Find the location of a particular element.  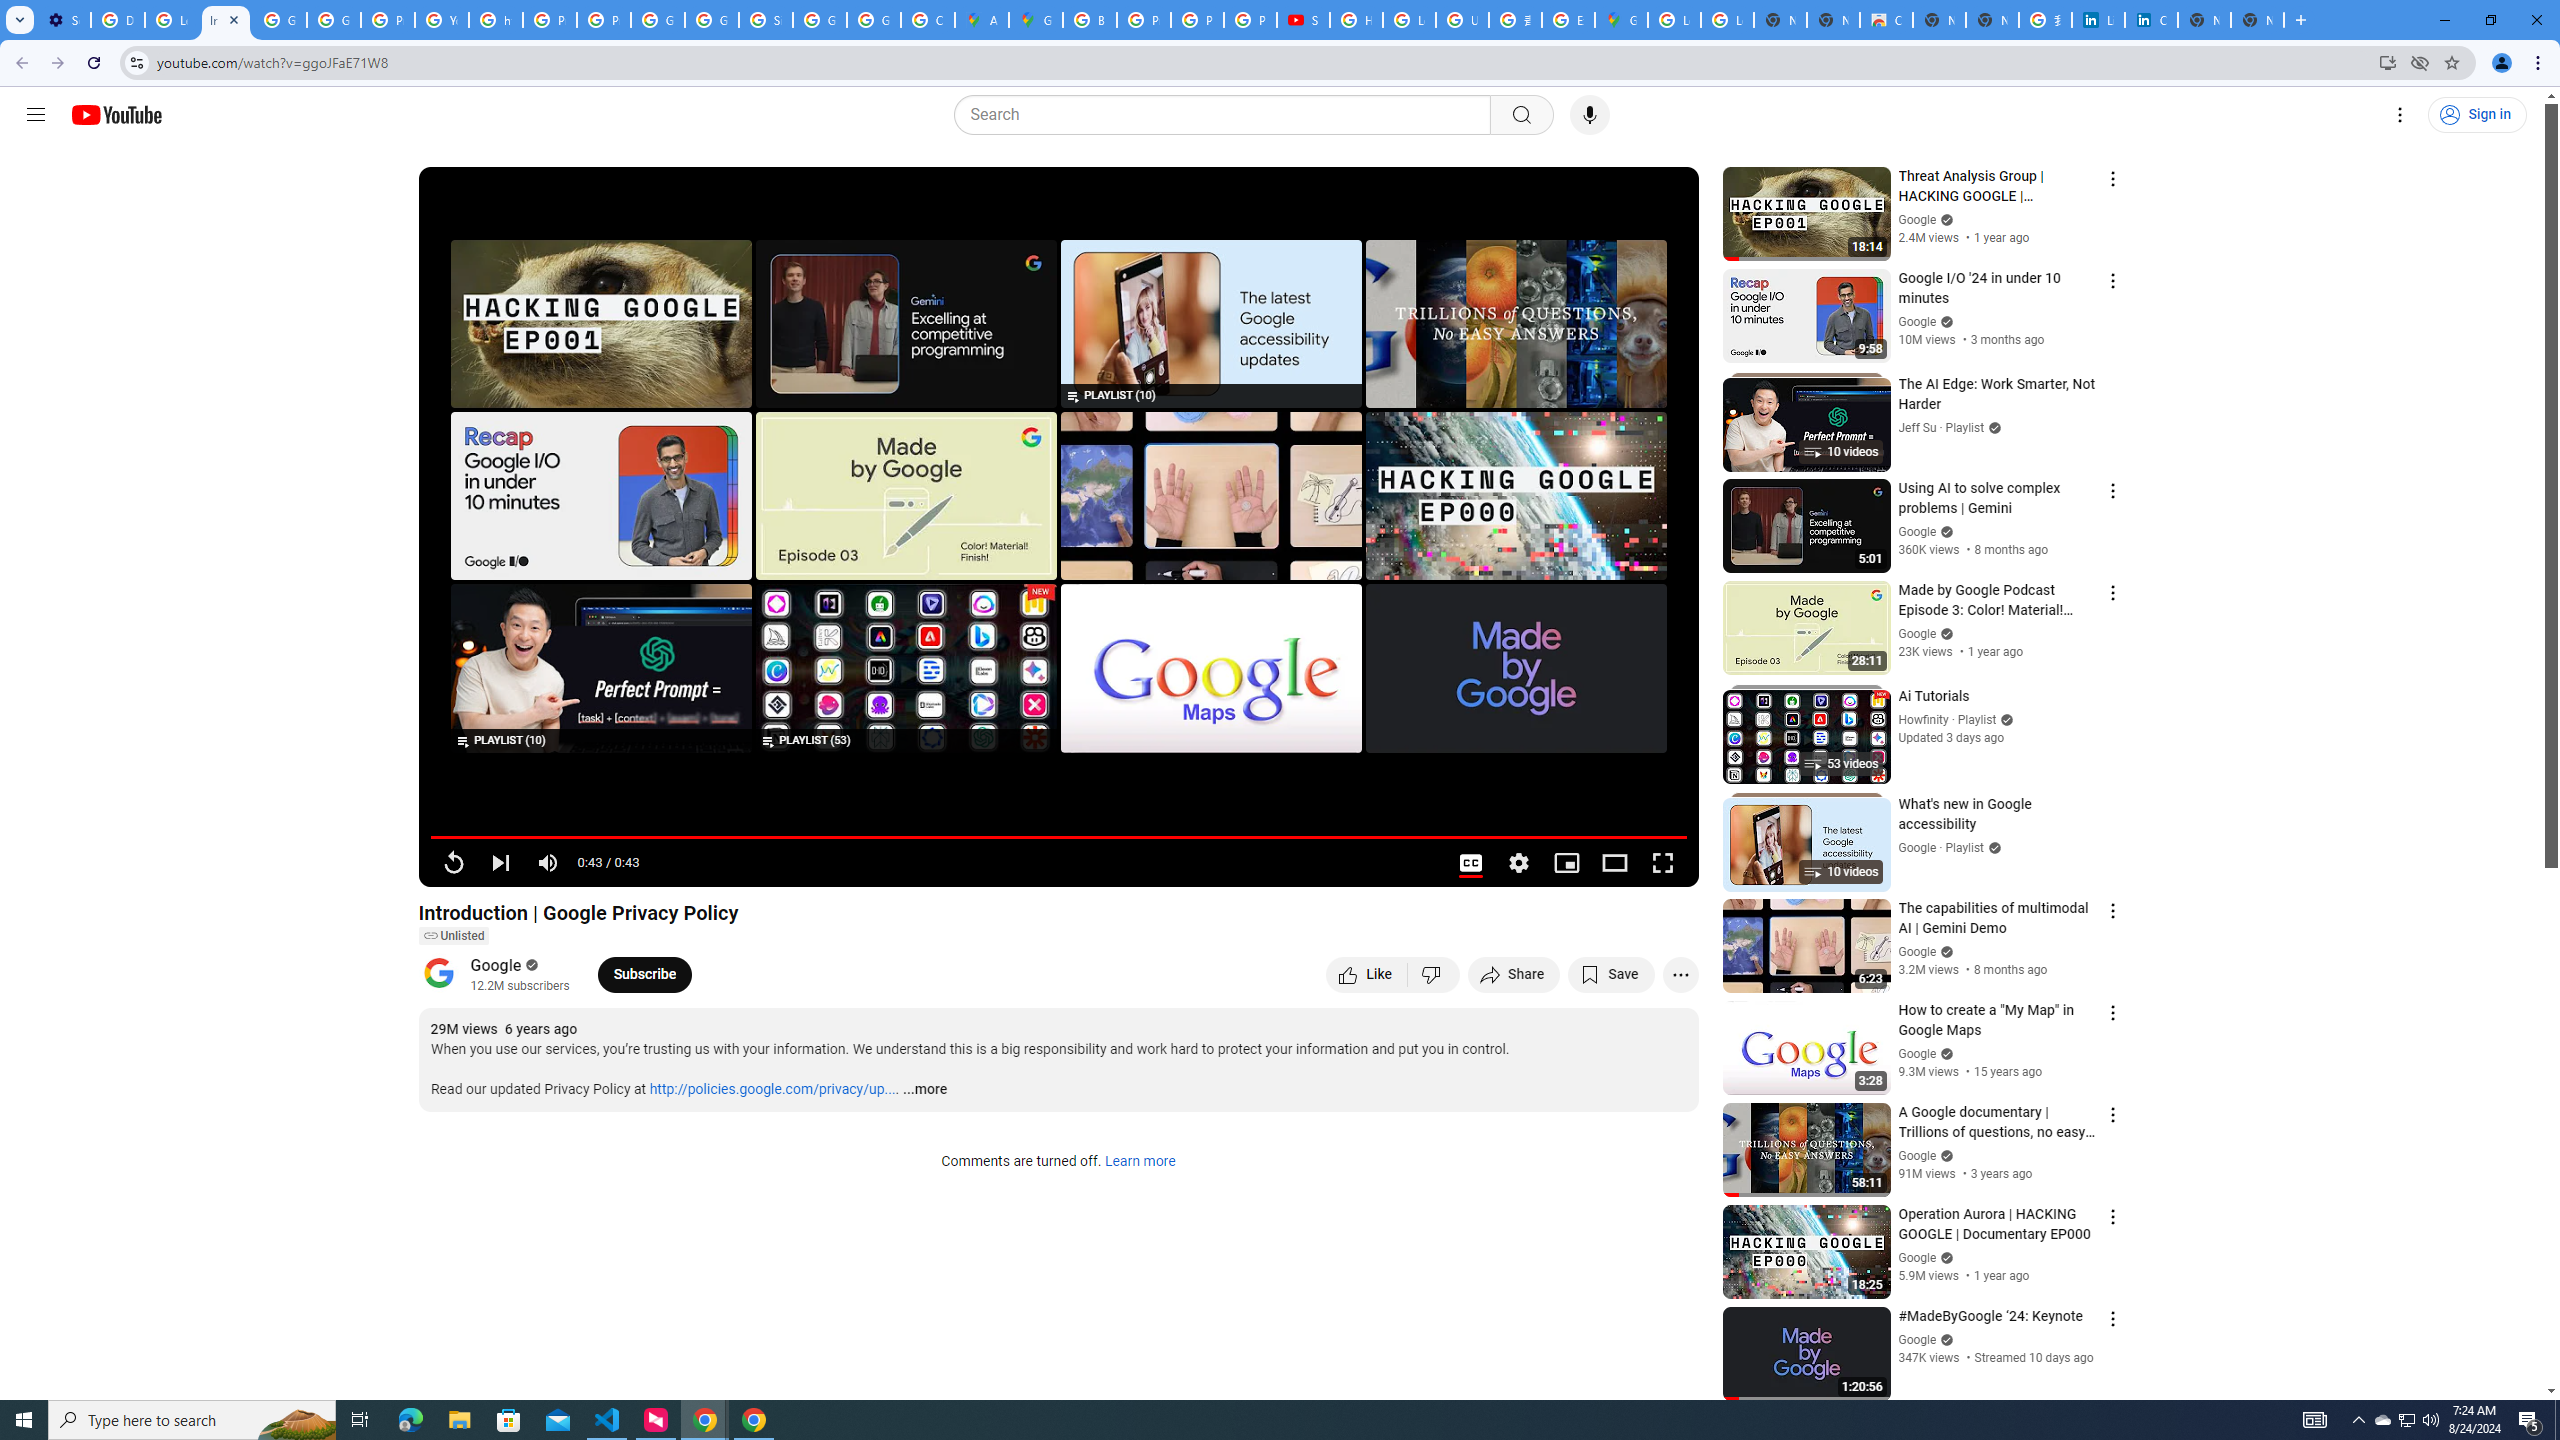

YouTube Home is located at coordinates (116, 114).